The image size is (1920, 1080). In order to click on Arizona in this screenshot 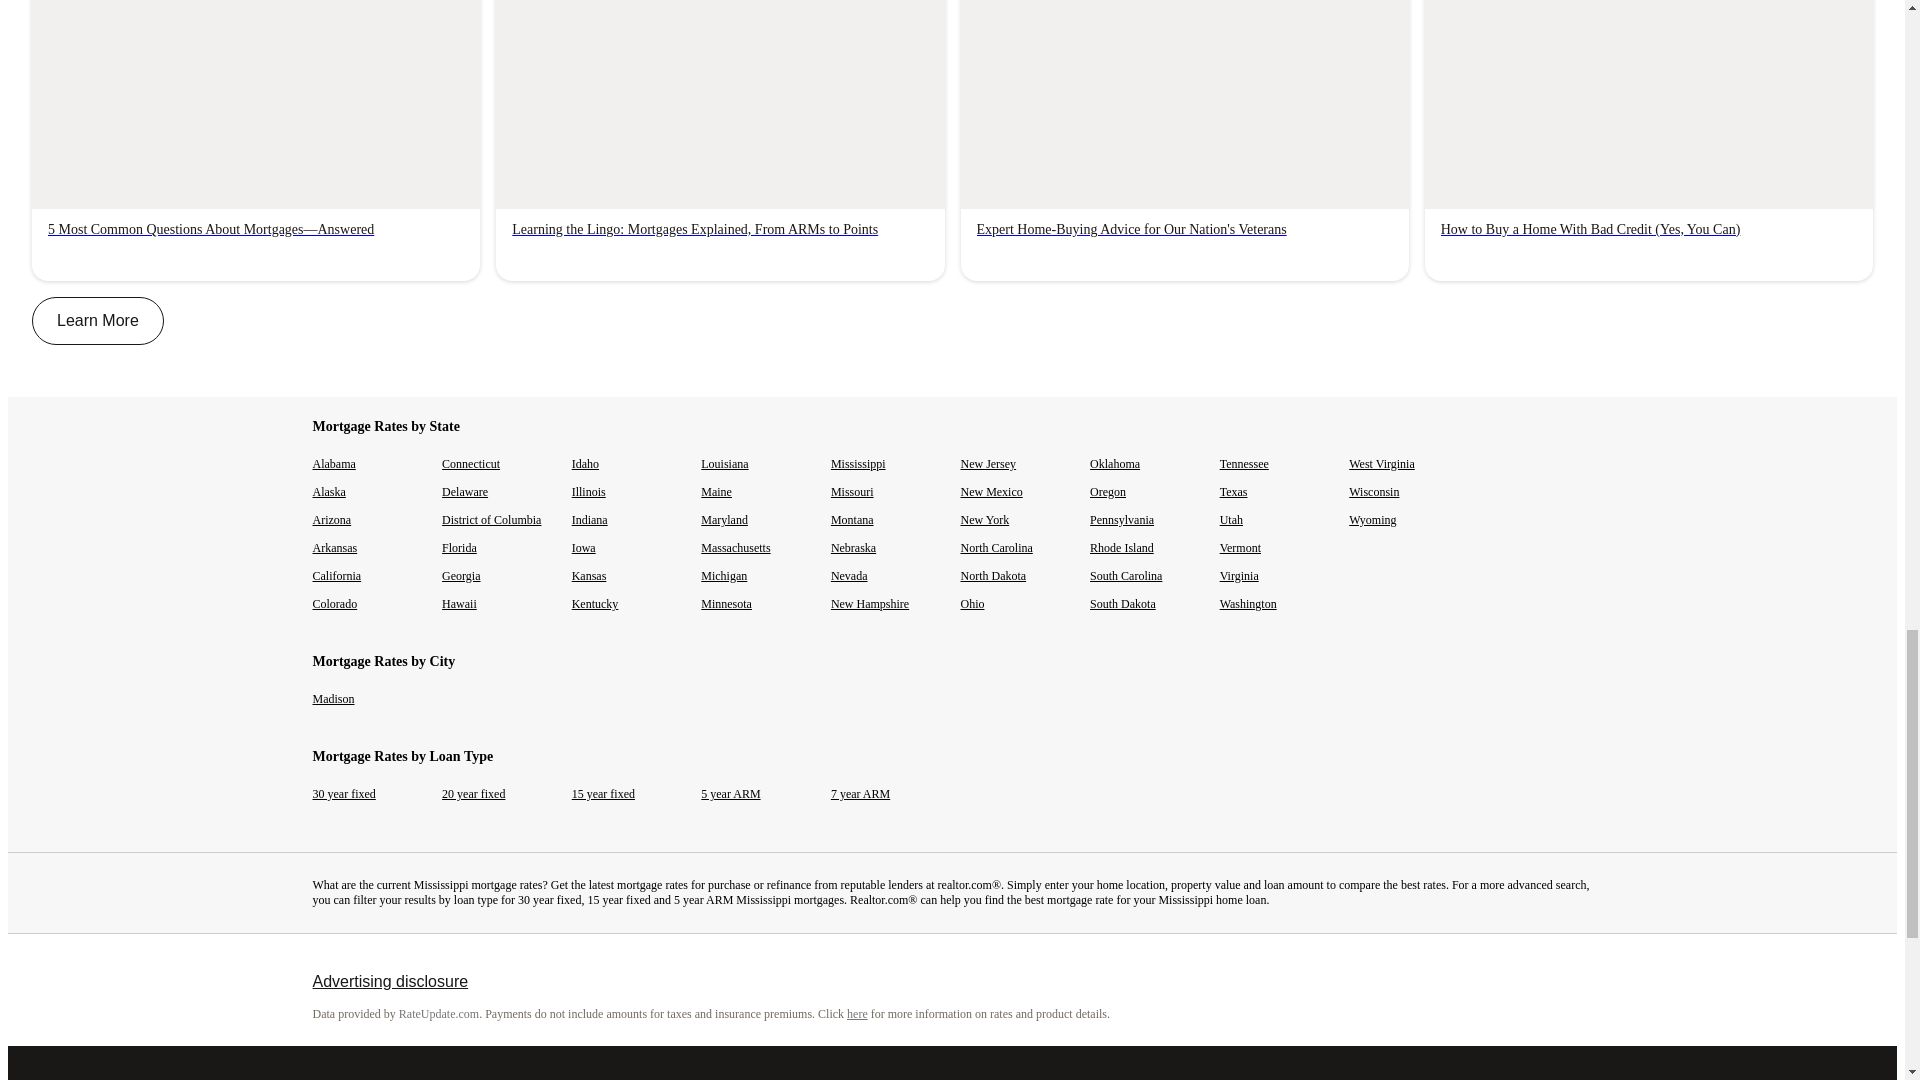, I will do `click(331, 520)`.